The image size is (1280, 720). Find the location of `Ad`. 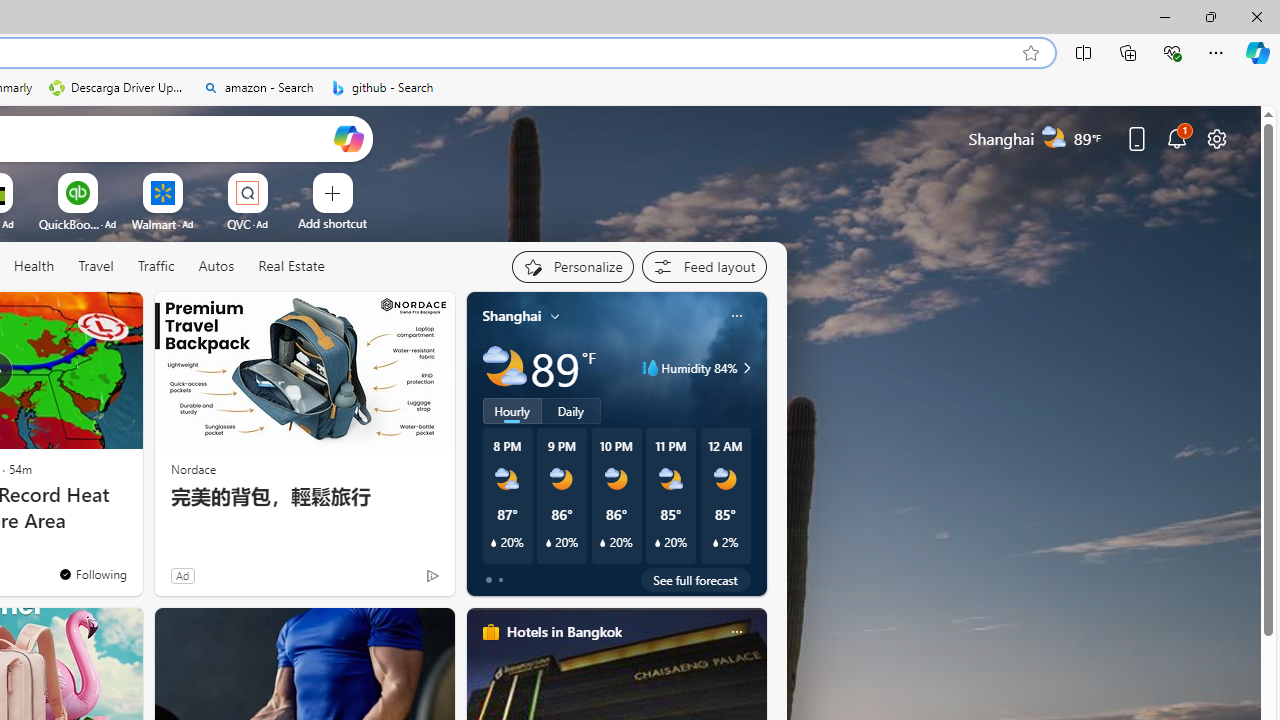

Ad is located at coordinates (182, 575).